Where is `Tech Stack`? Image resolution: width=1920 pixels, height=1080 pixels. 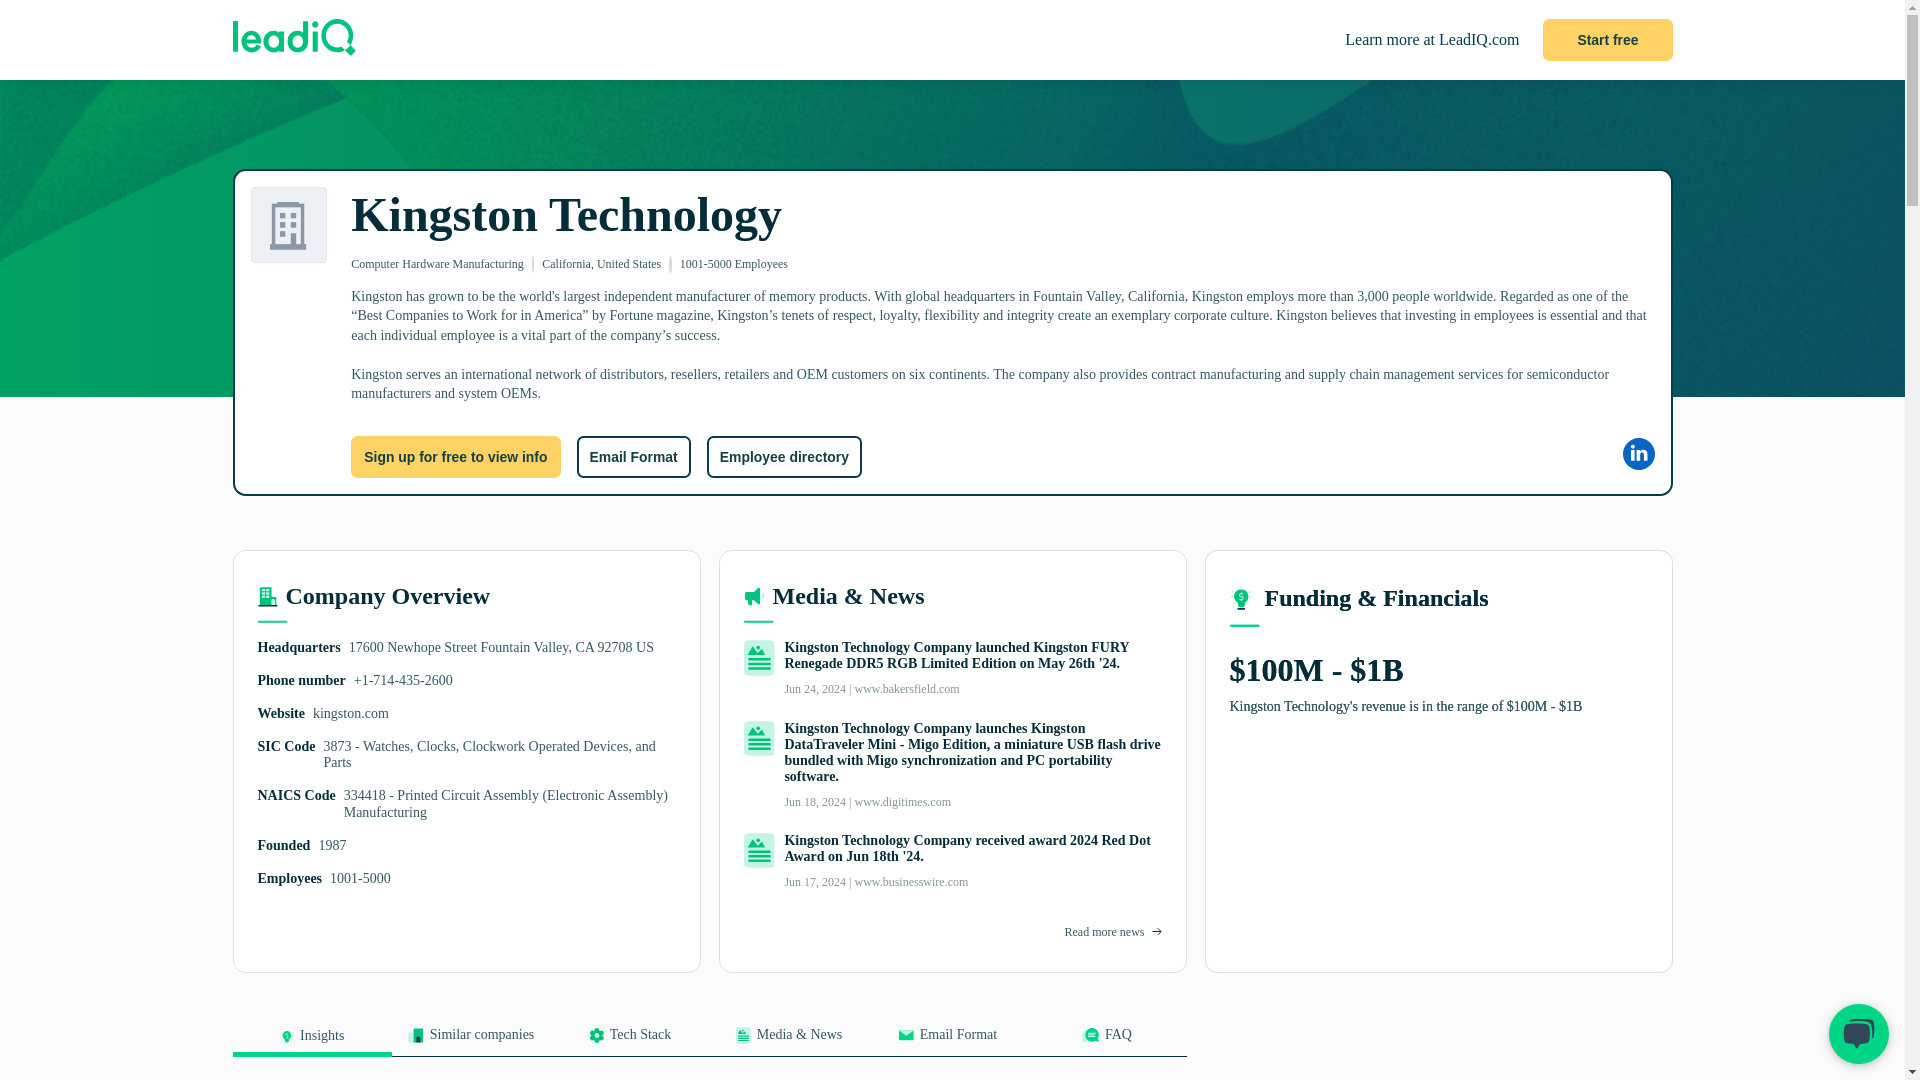
Tech Stack is located at coordinates (628, 1041).